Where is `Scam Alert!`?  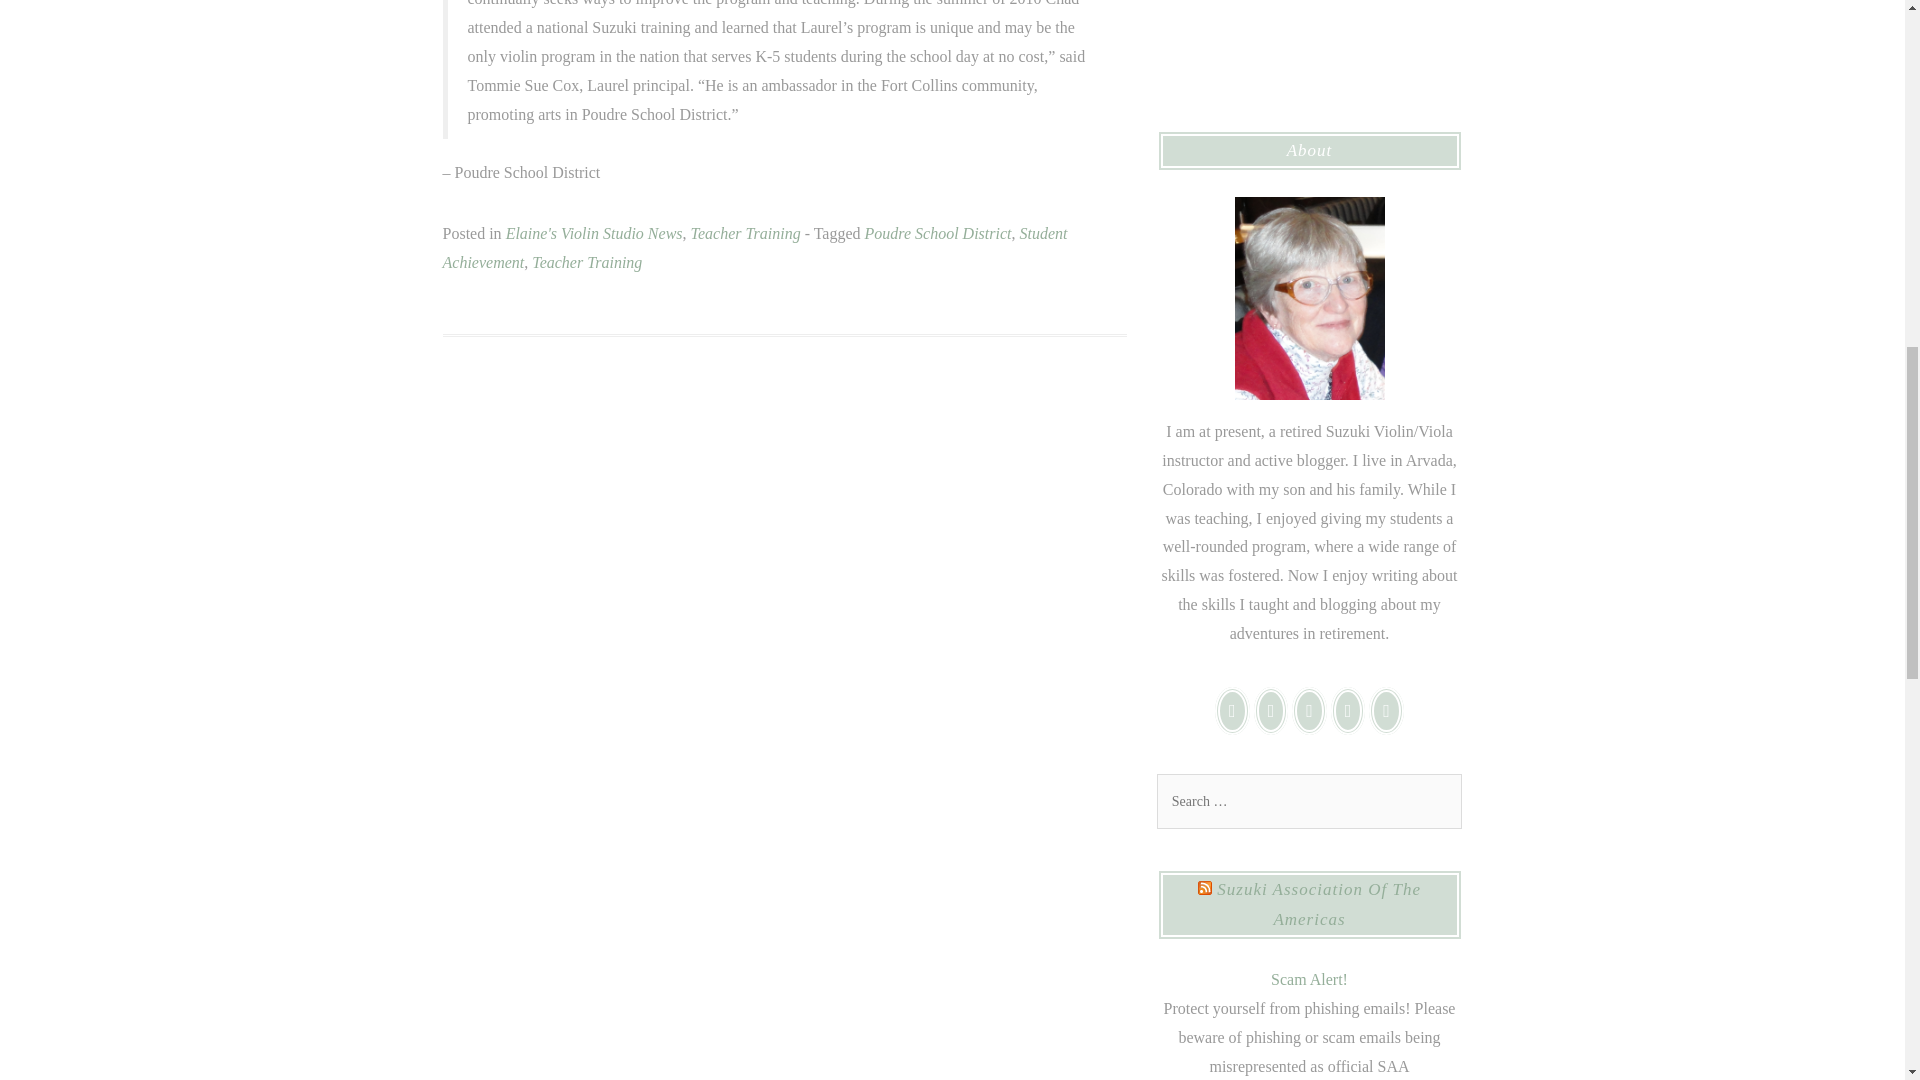
Scam Alert! is located at coordinates (1309, 979).